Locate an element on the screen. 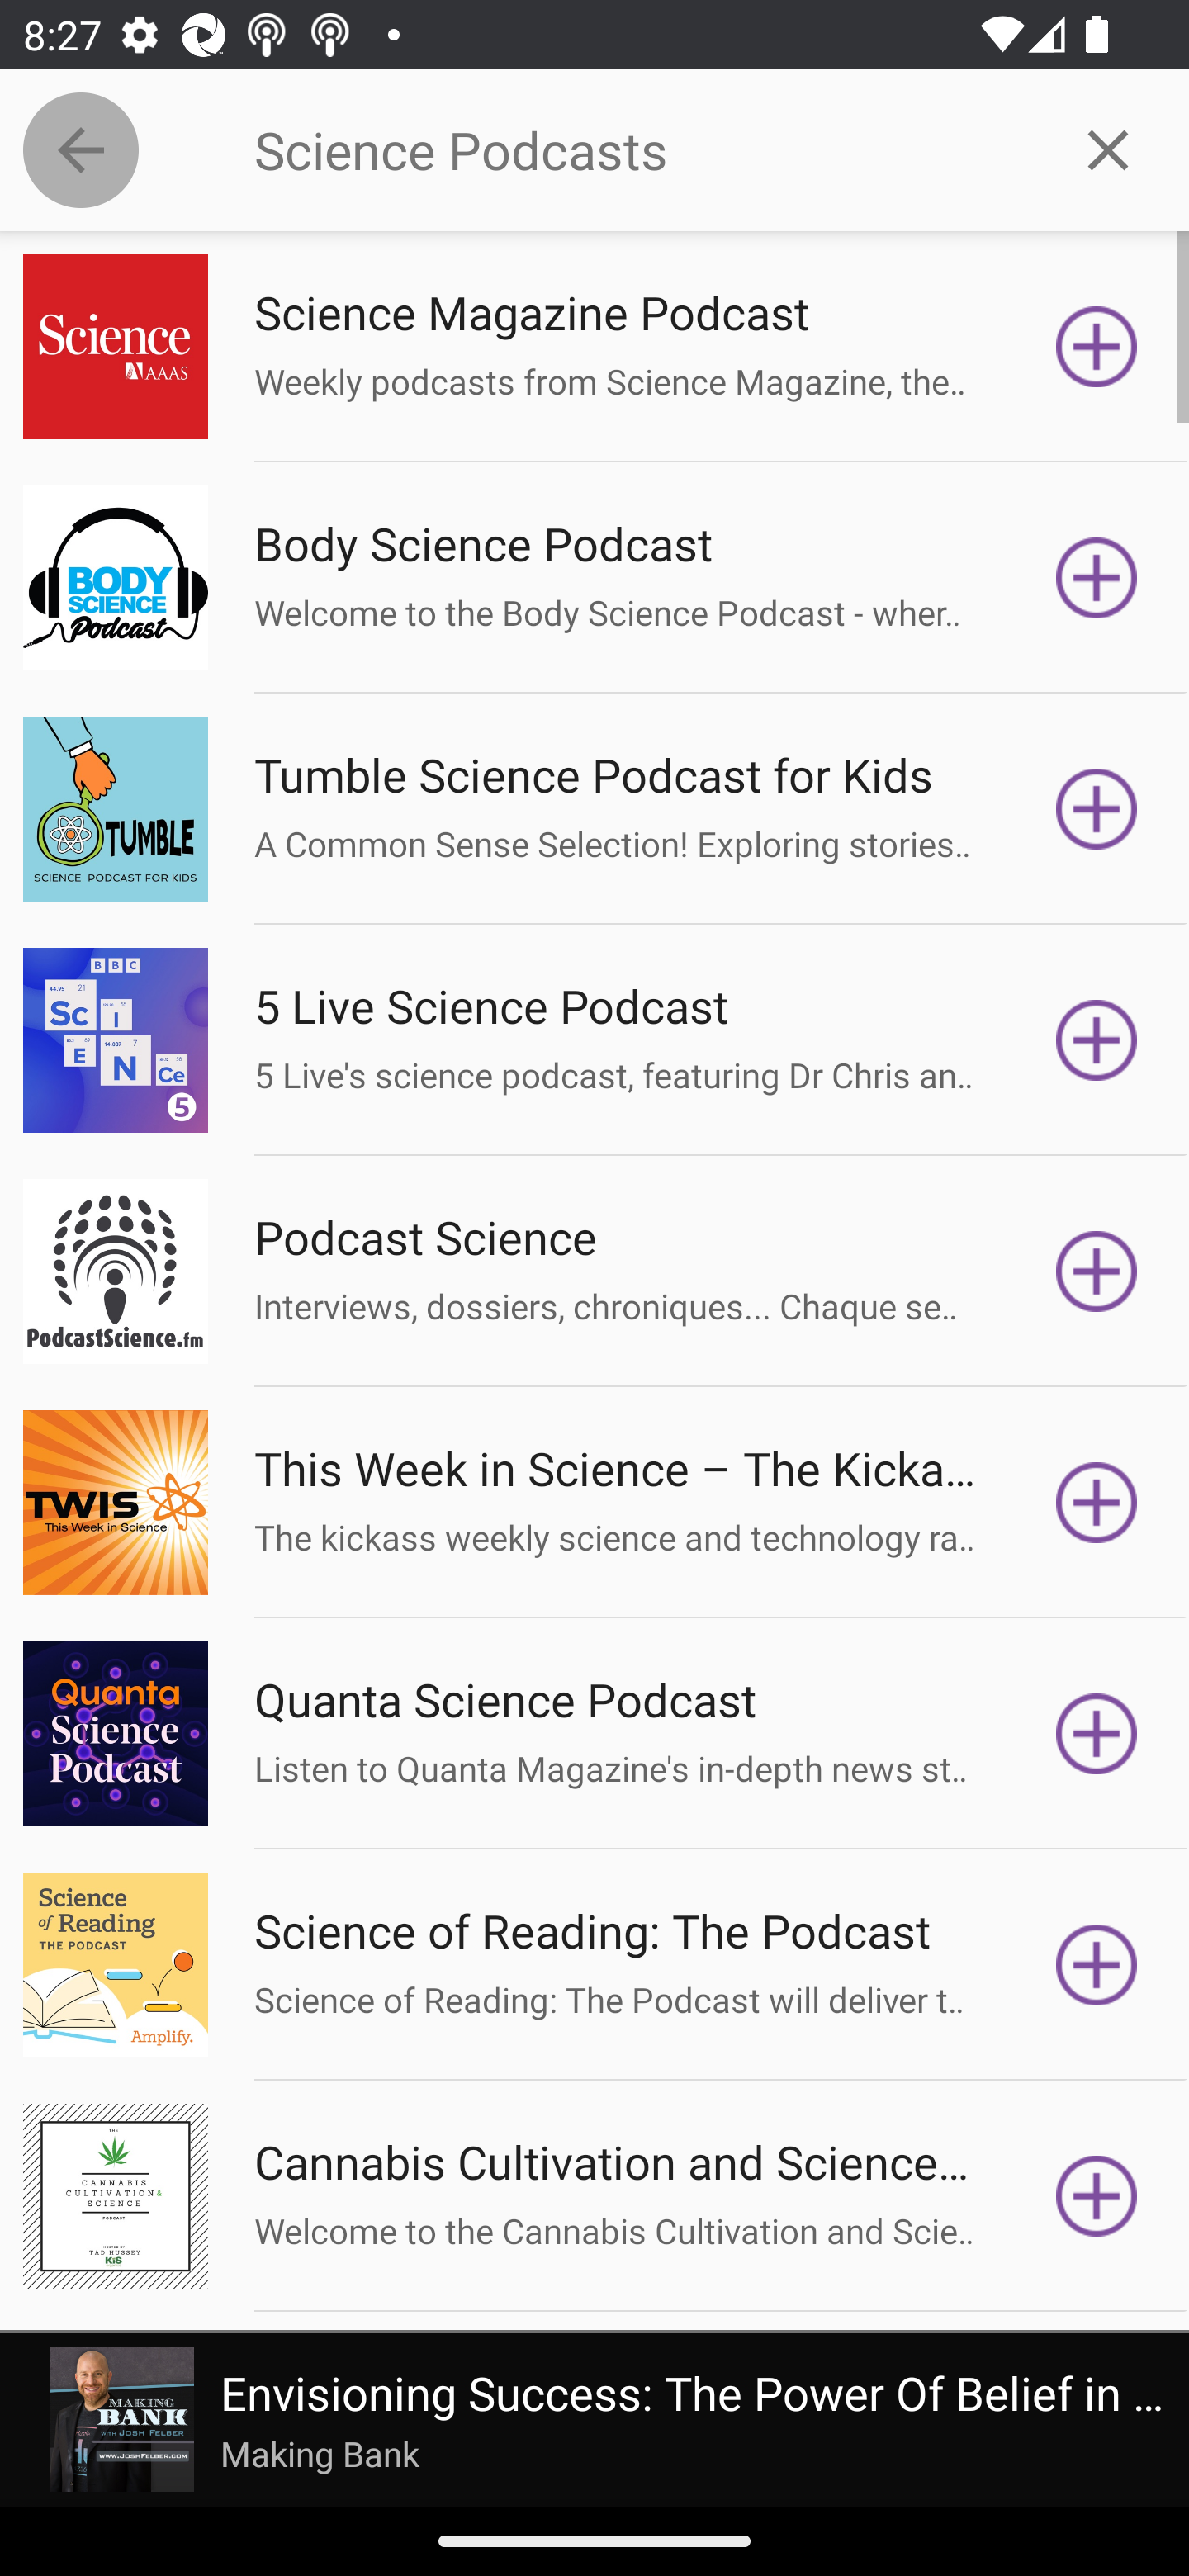 The height and width of the screenshot is (2576, 1189). Subscribe is located at coordinates (1097, 1965).